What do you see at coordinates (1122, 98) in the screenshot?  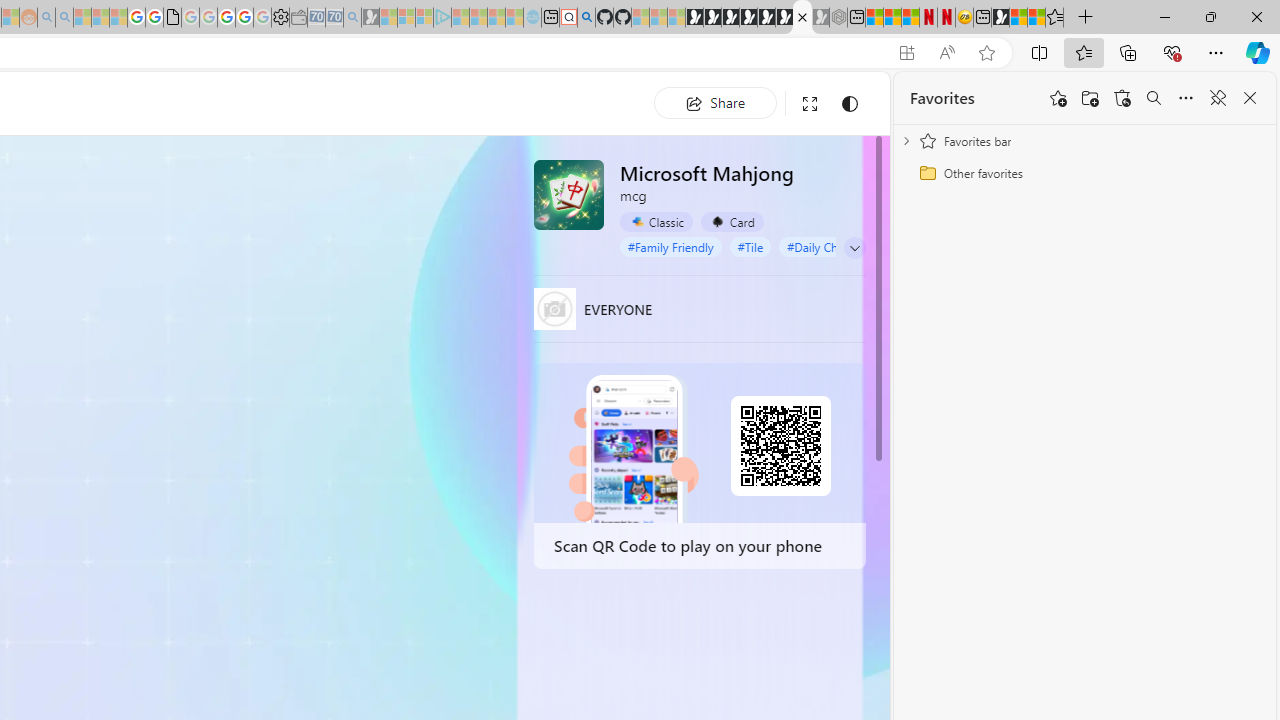 I see `Restore deleted favorites` at bounding box center [1122, 98].